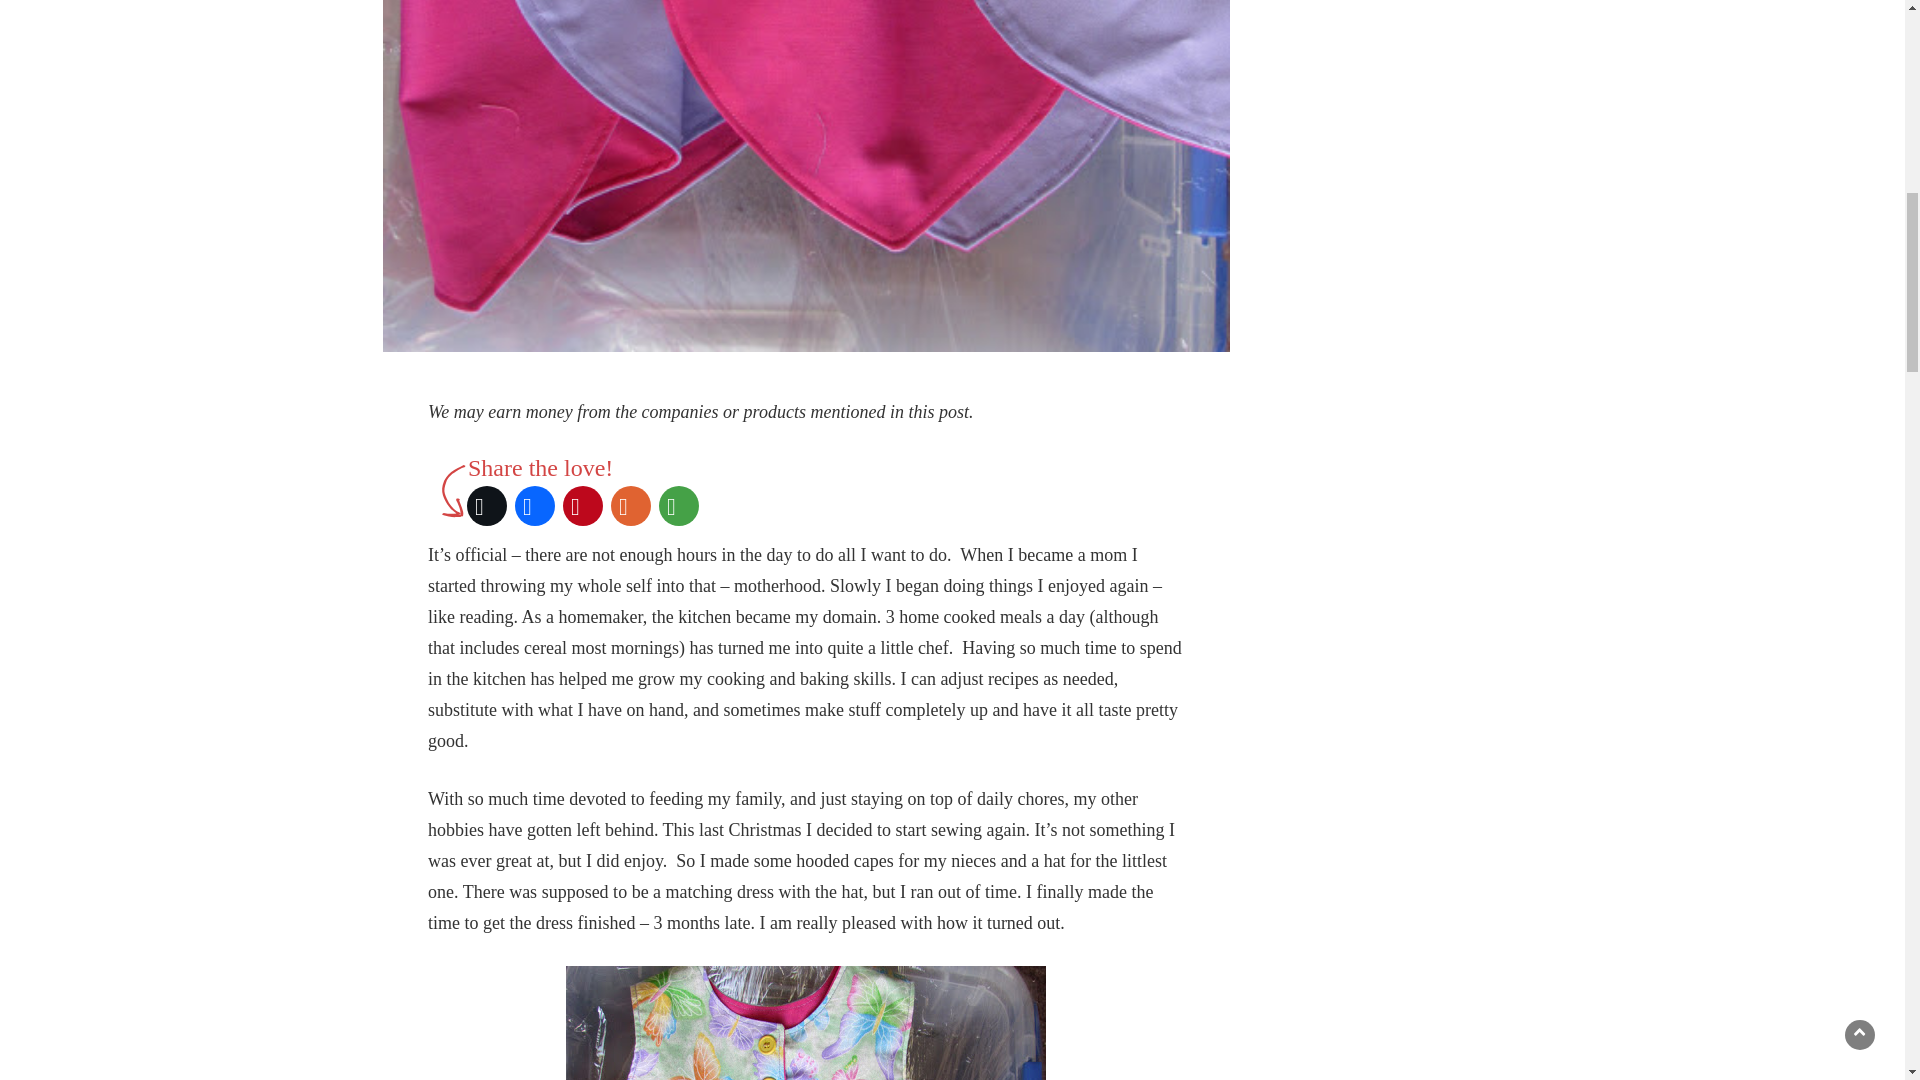 Image resolution: width=1920 pixels, height=1080 pixels. Describe the element at coordinates (534, 506) in the screenshot. I see `Facebook` at that location.